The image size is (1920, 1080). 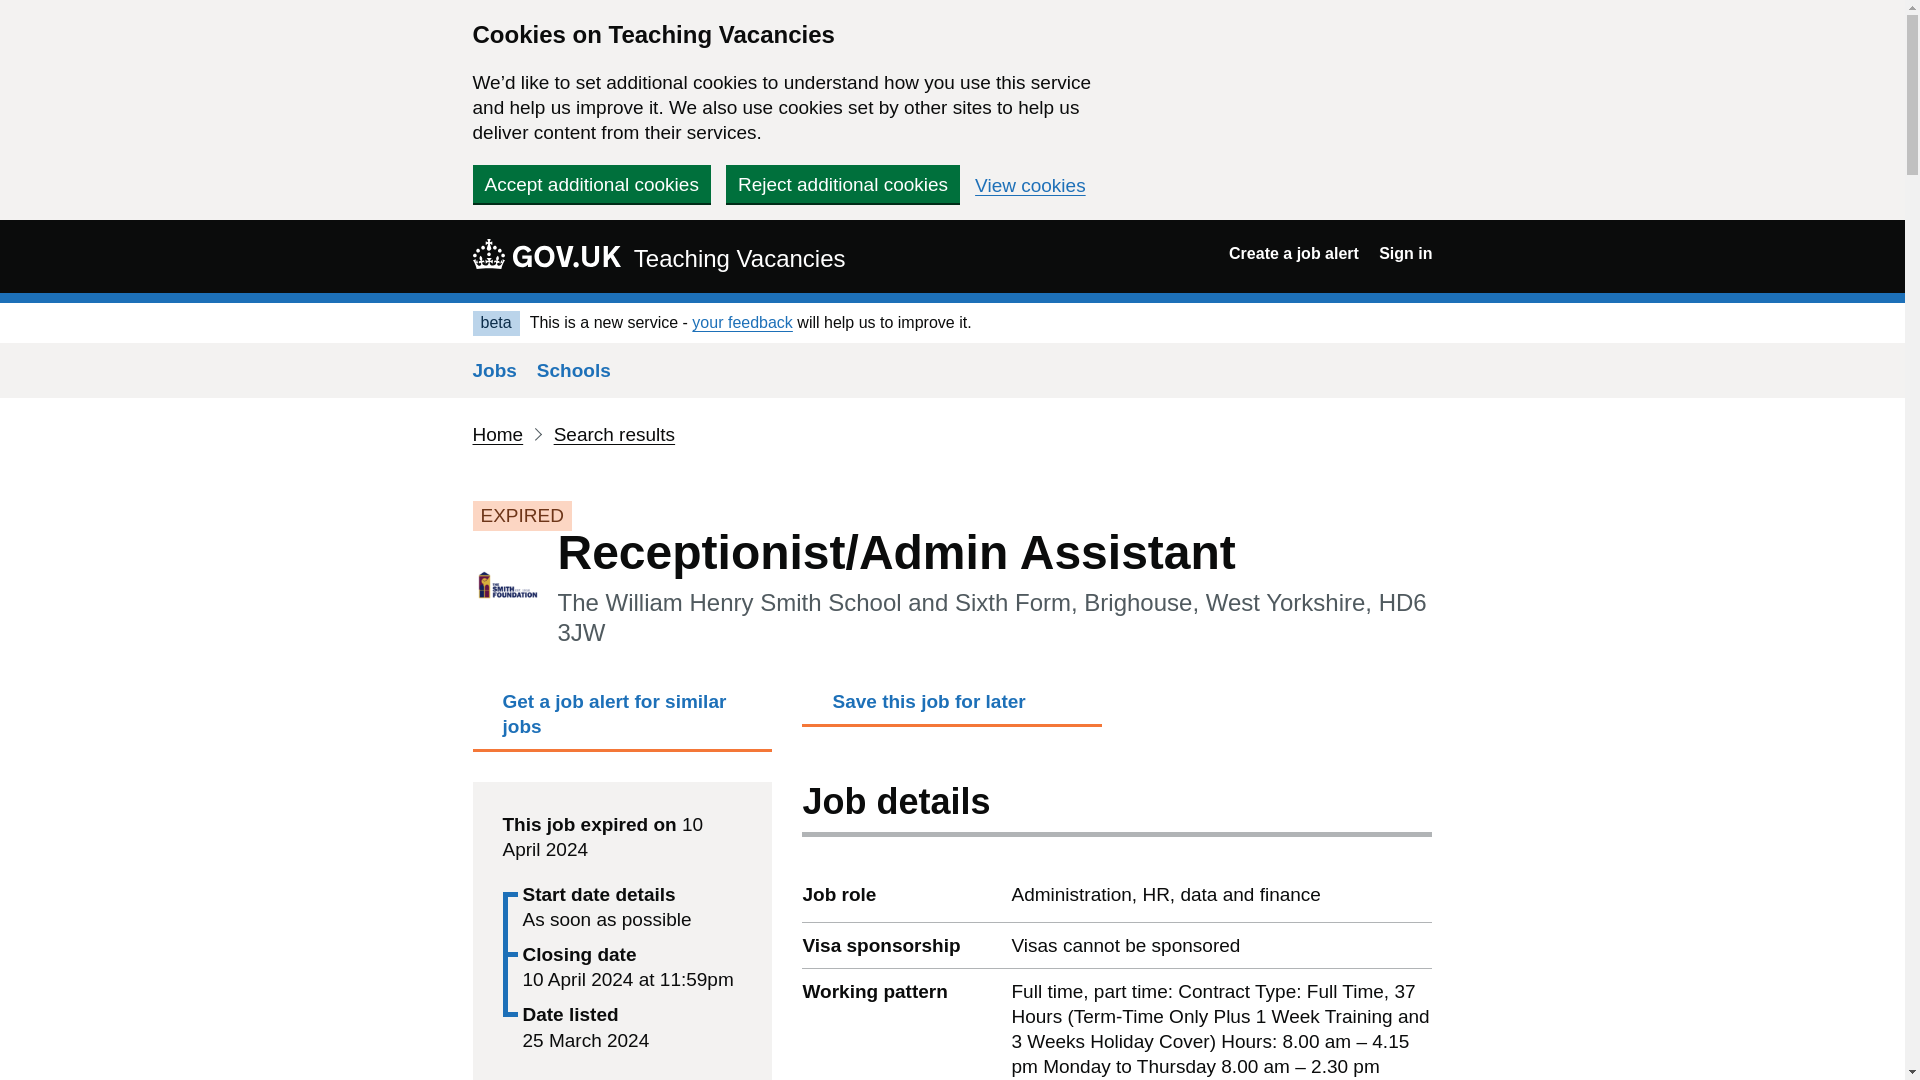 What do you see at coordinates (742, 322) in the screenshot?
I see `your feedback` at bounding box center [742, 322].